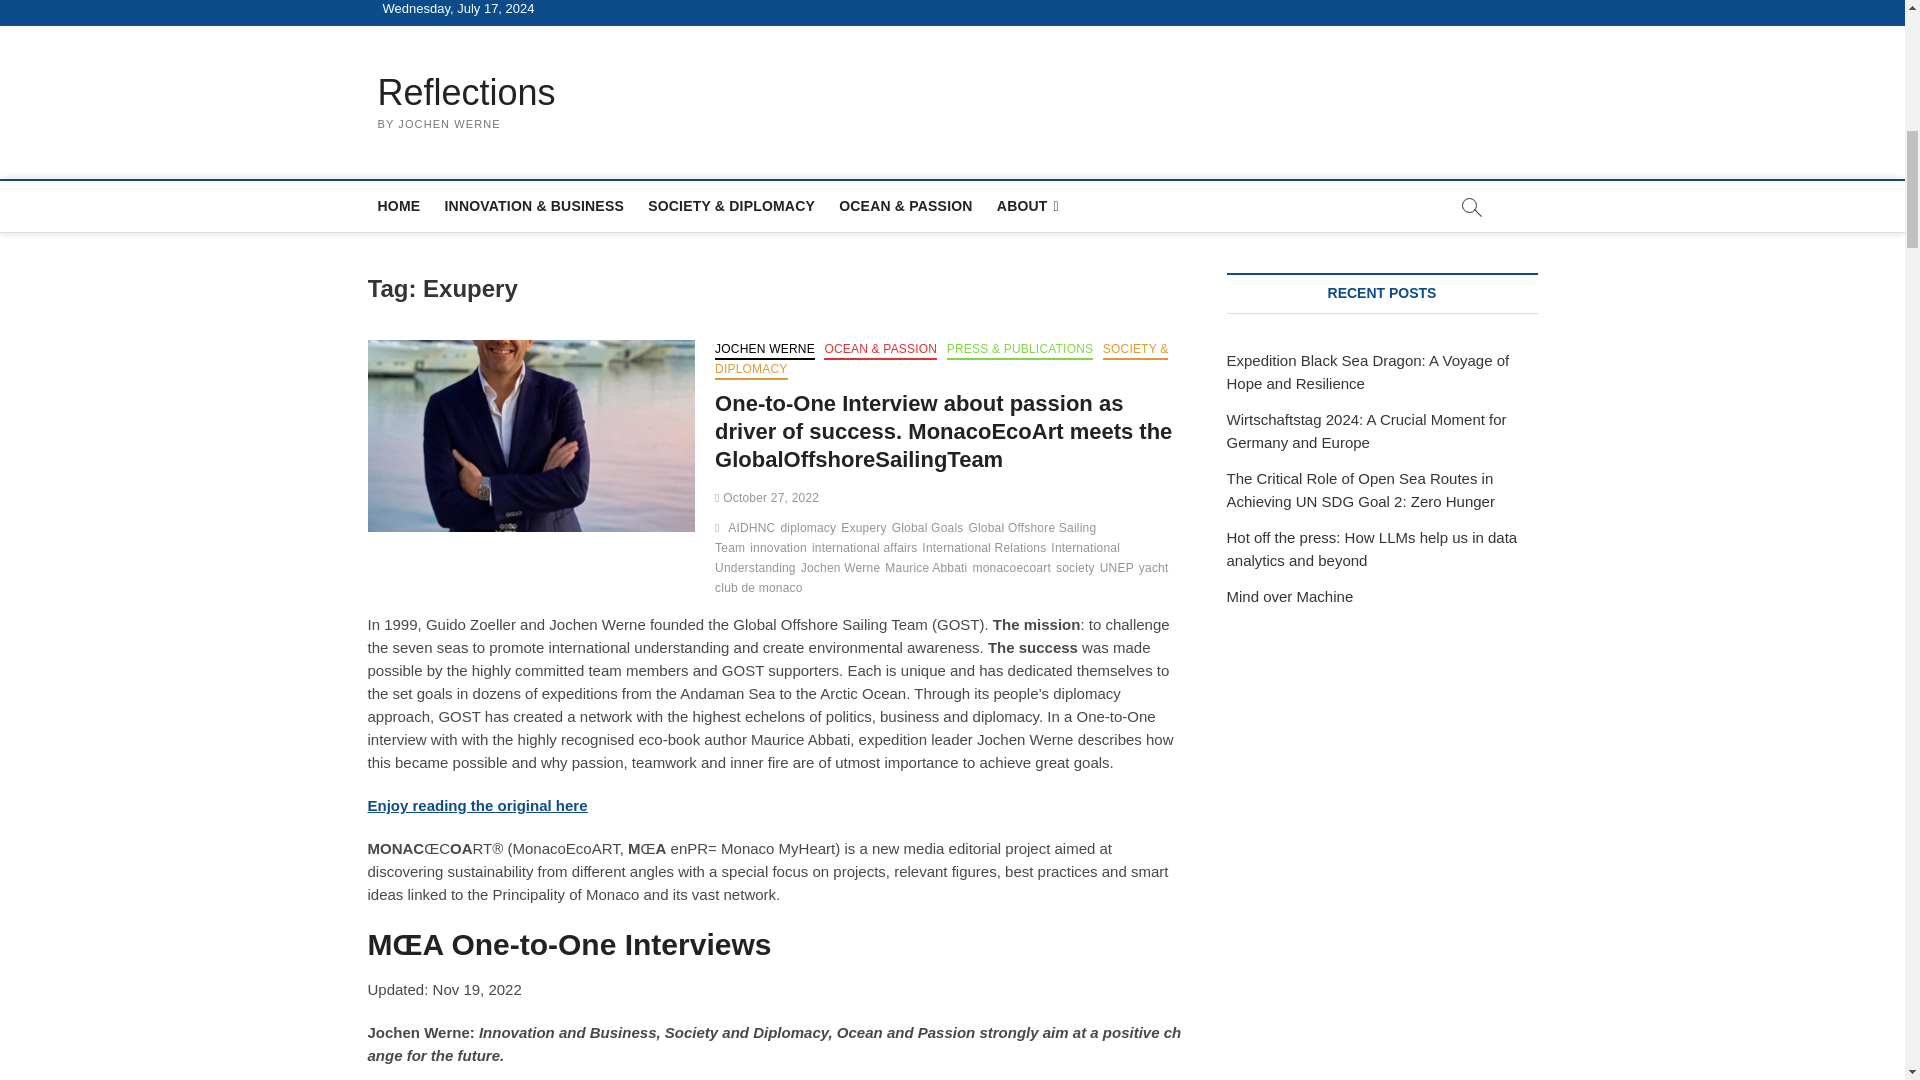 The height and width of the screenshot is (1080, 1920). I want to click on AIDHNC, so click(753, 530).